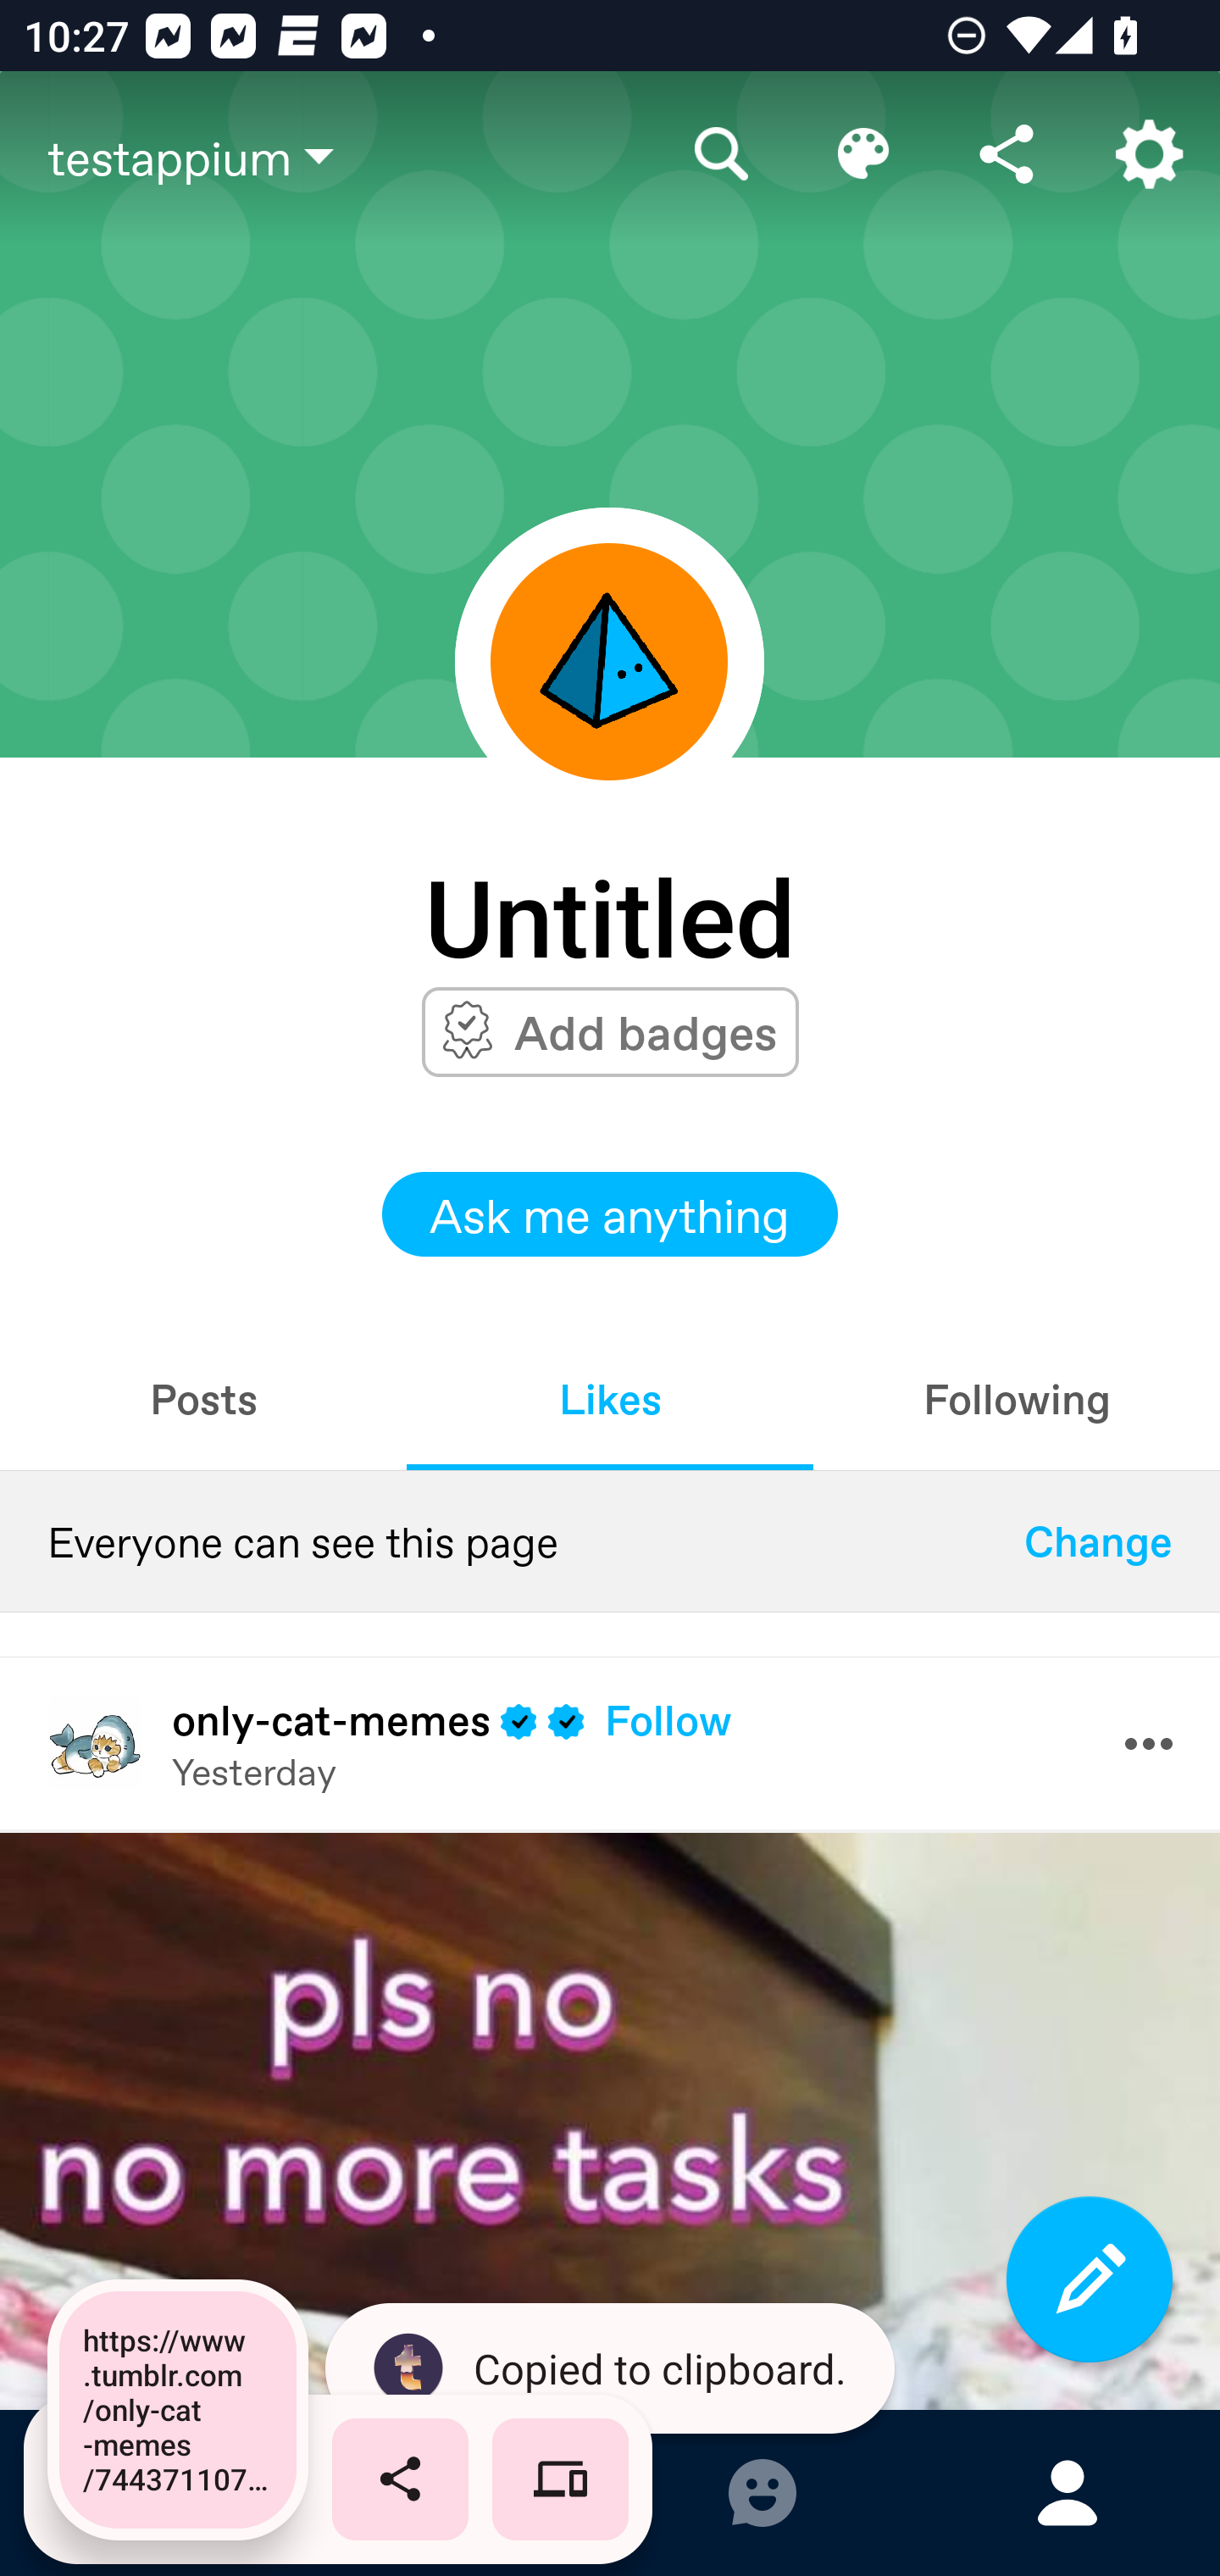  What do you see at coordinates (1149, 154) in the screenshot?
I see `Account` at bounding box center [1149, 154].